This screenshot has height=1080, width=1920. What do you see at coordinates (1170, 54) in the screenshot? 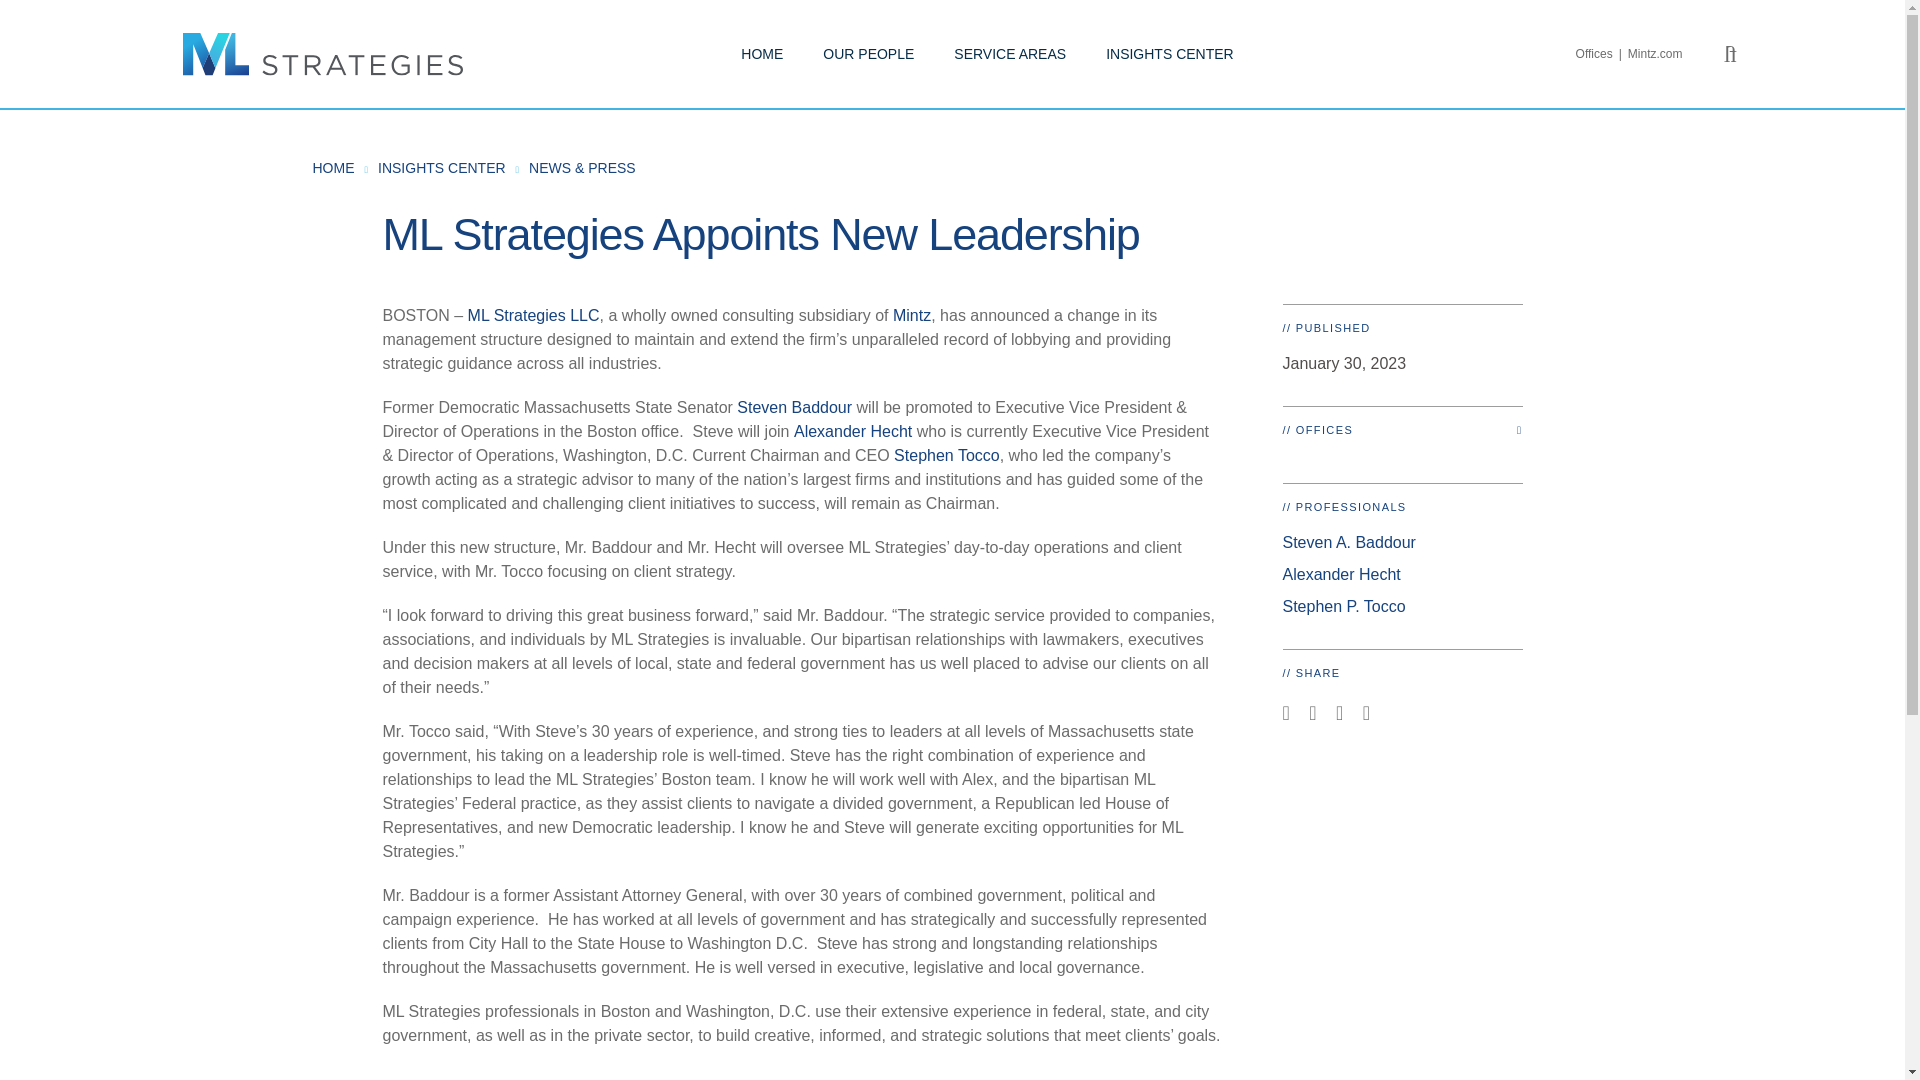
I see `INSIGHTS CENTER` at bounding box center [1170, 54].